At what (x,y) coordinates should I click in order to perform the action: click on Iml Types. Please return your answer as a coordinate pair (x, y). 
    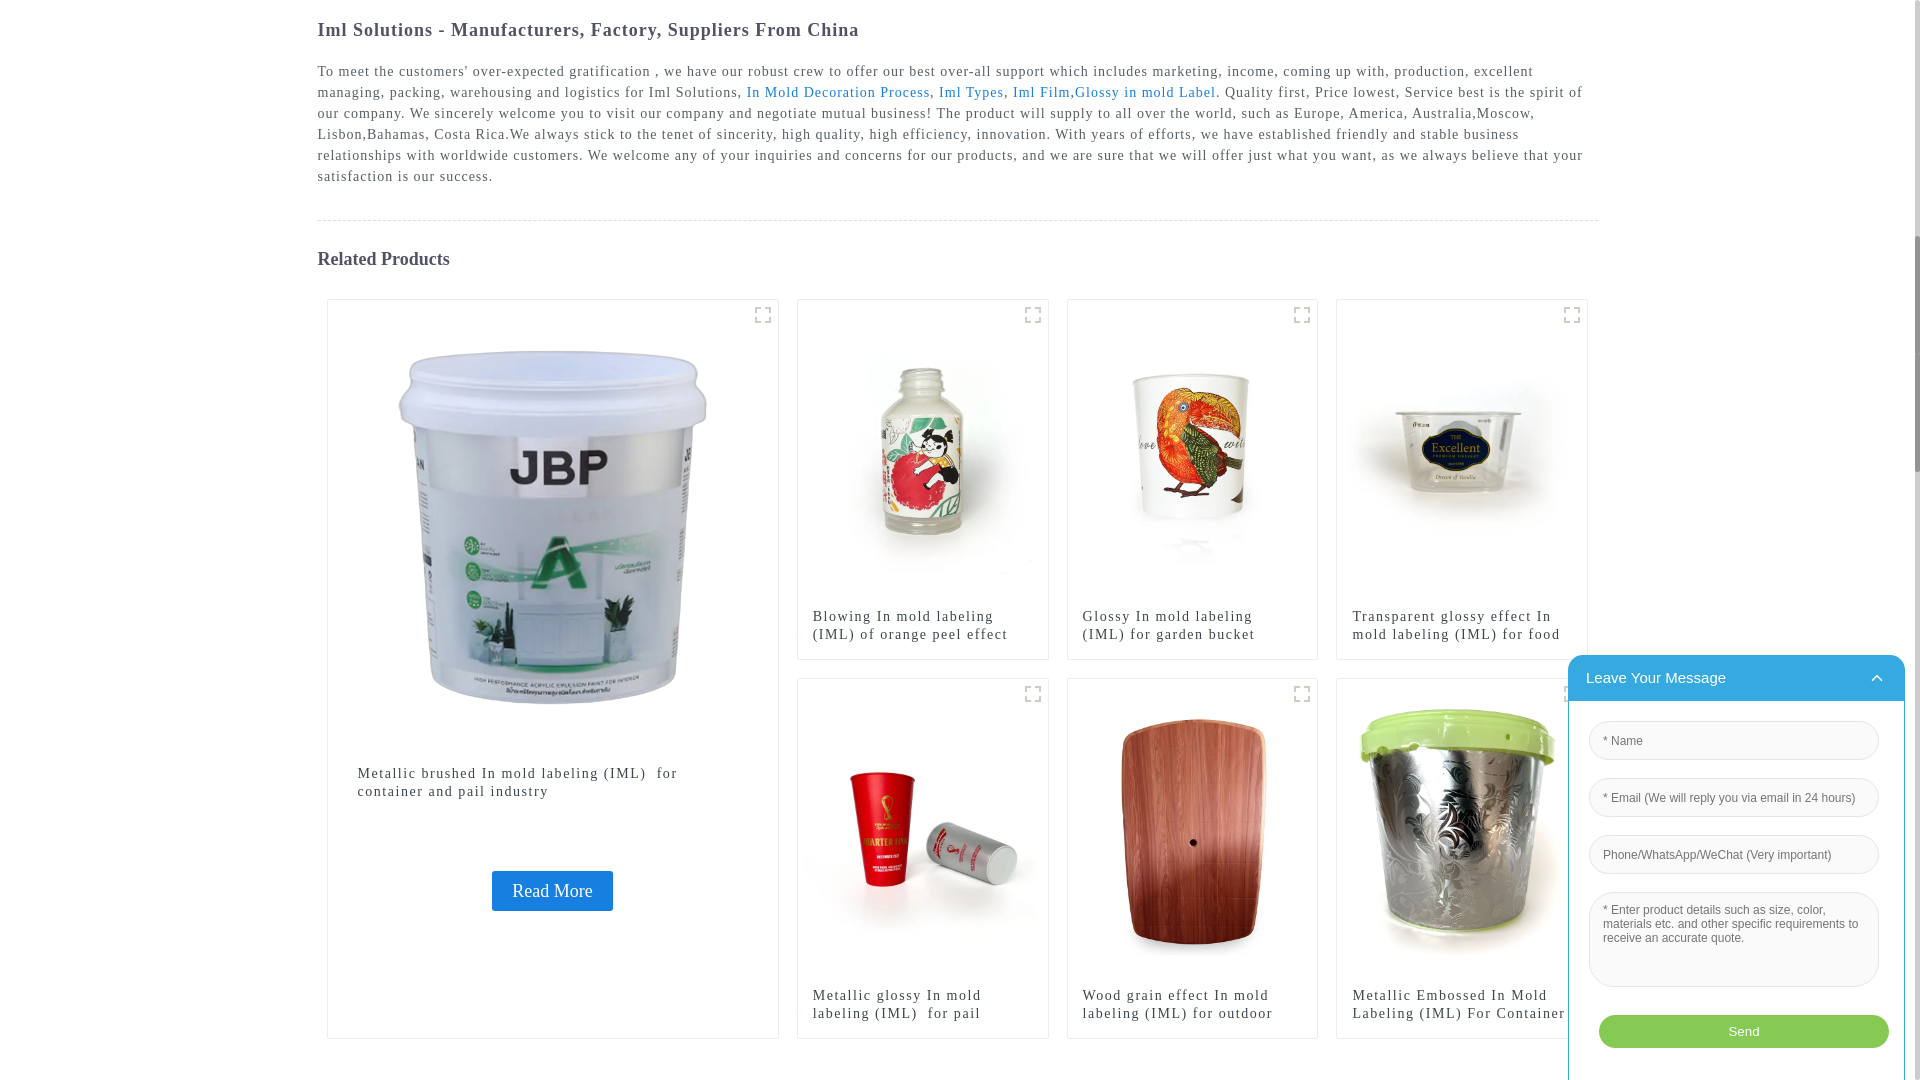
    Looking at the image, I should click on (971, 92).